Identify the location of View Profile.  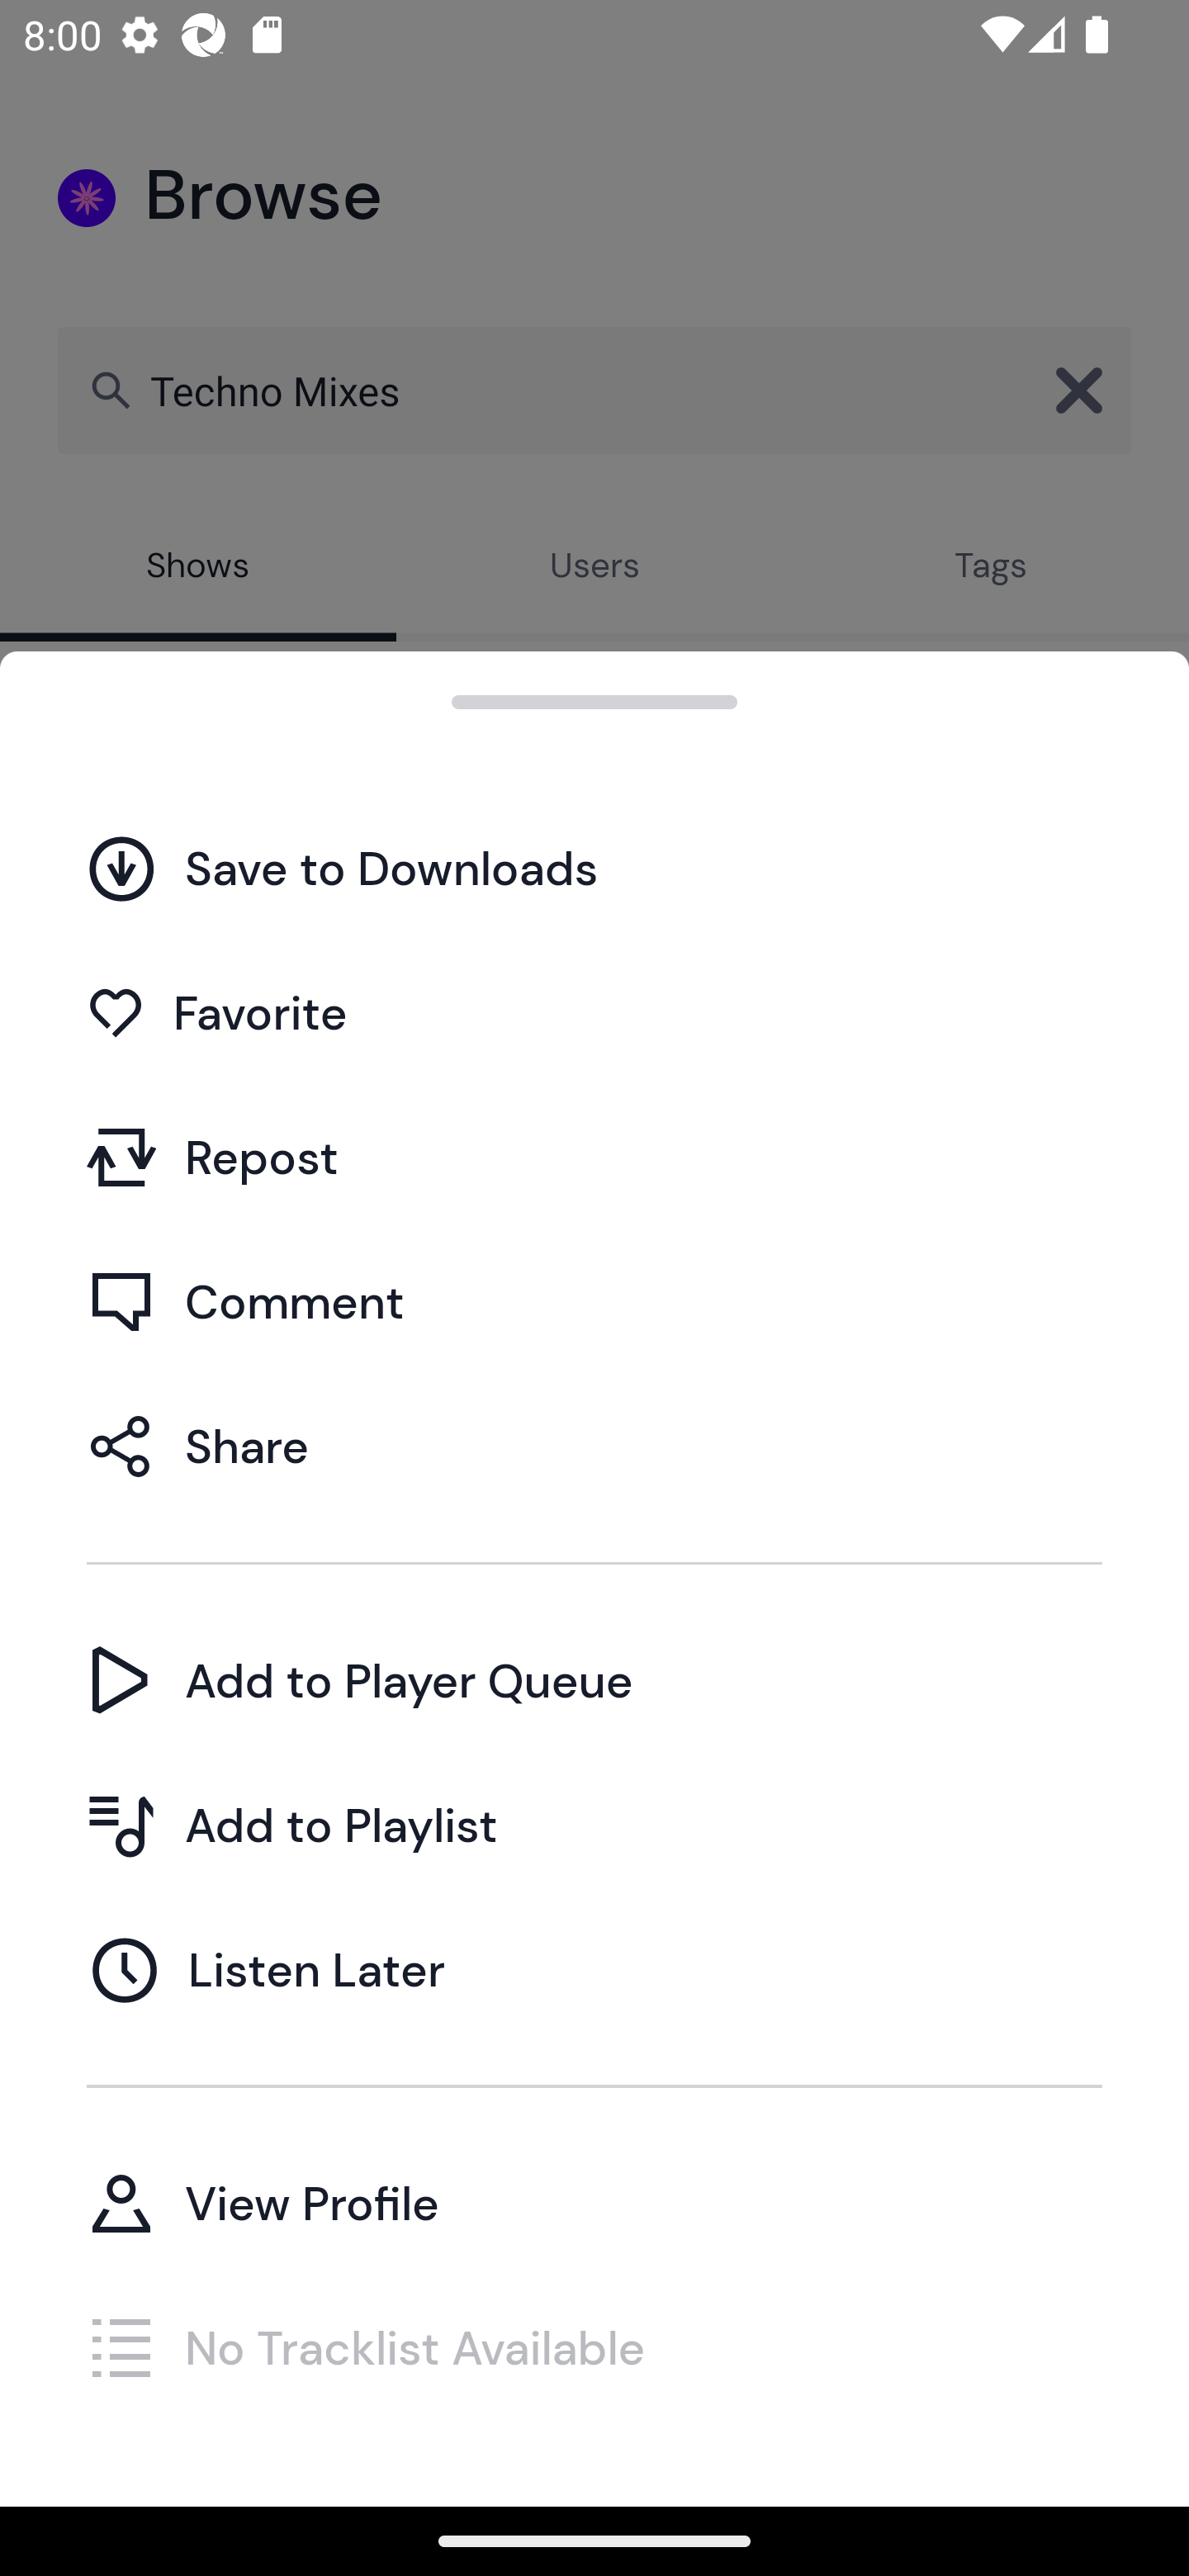
(594, 2202).